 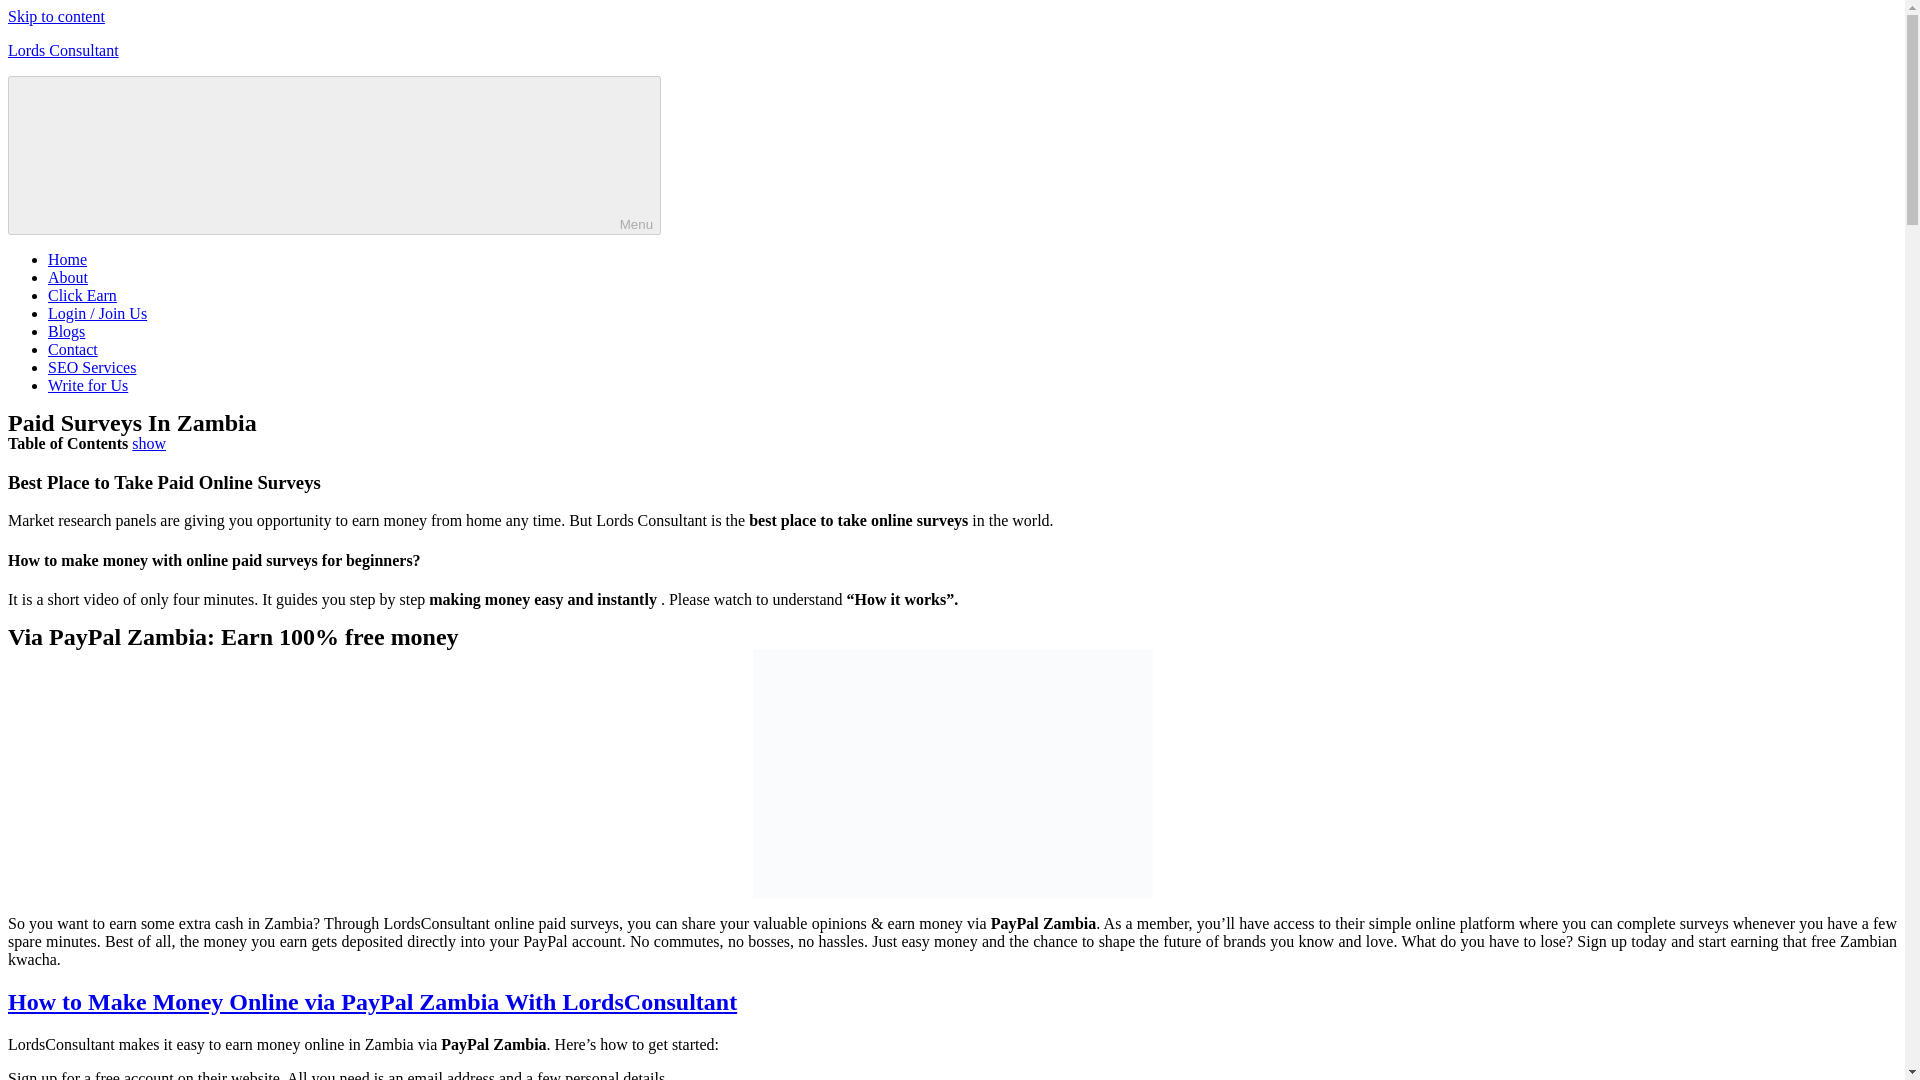 What do you see at coordinates (952, 774) in the screenshot?
I see `Online Paid Survey Zambia 1` at bounding box center [952, 774].